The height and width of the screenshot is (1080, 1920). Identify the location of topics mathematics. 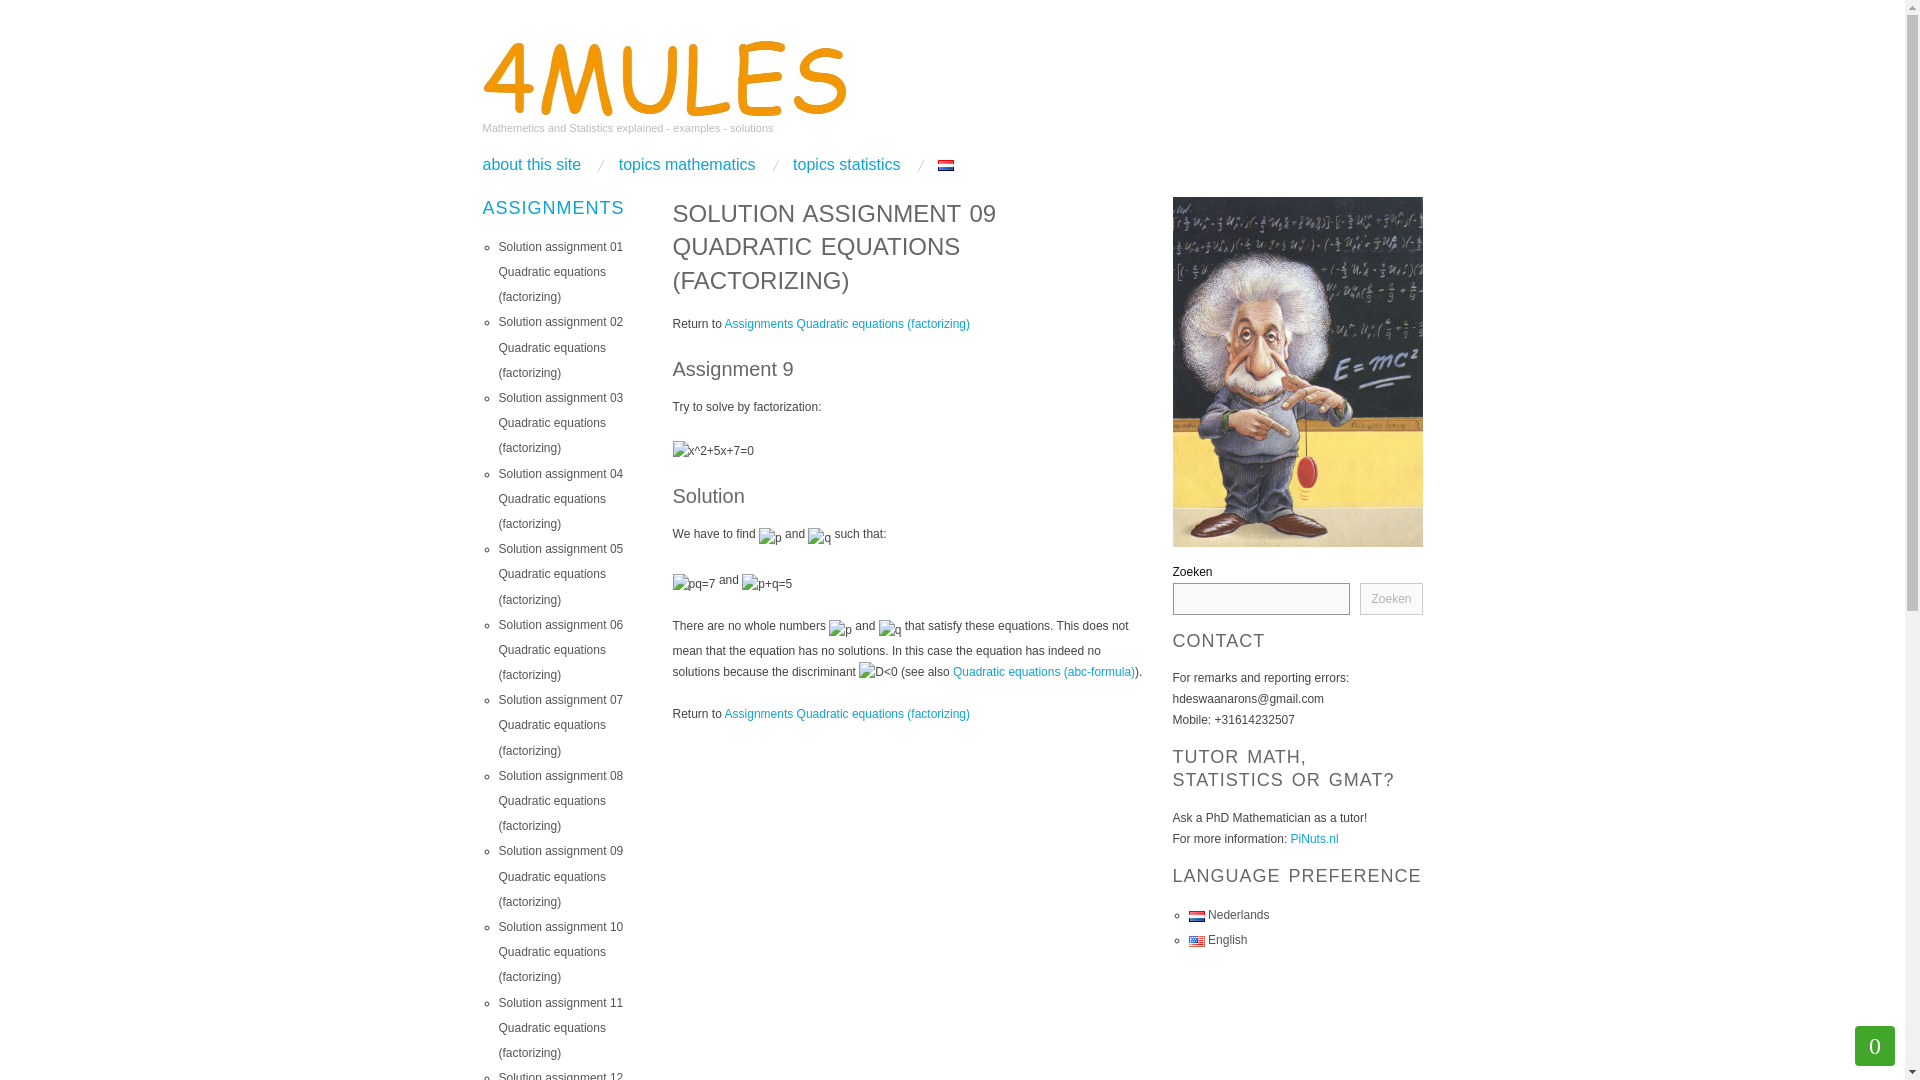
(687, 163).